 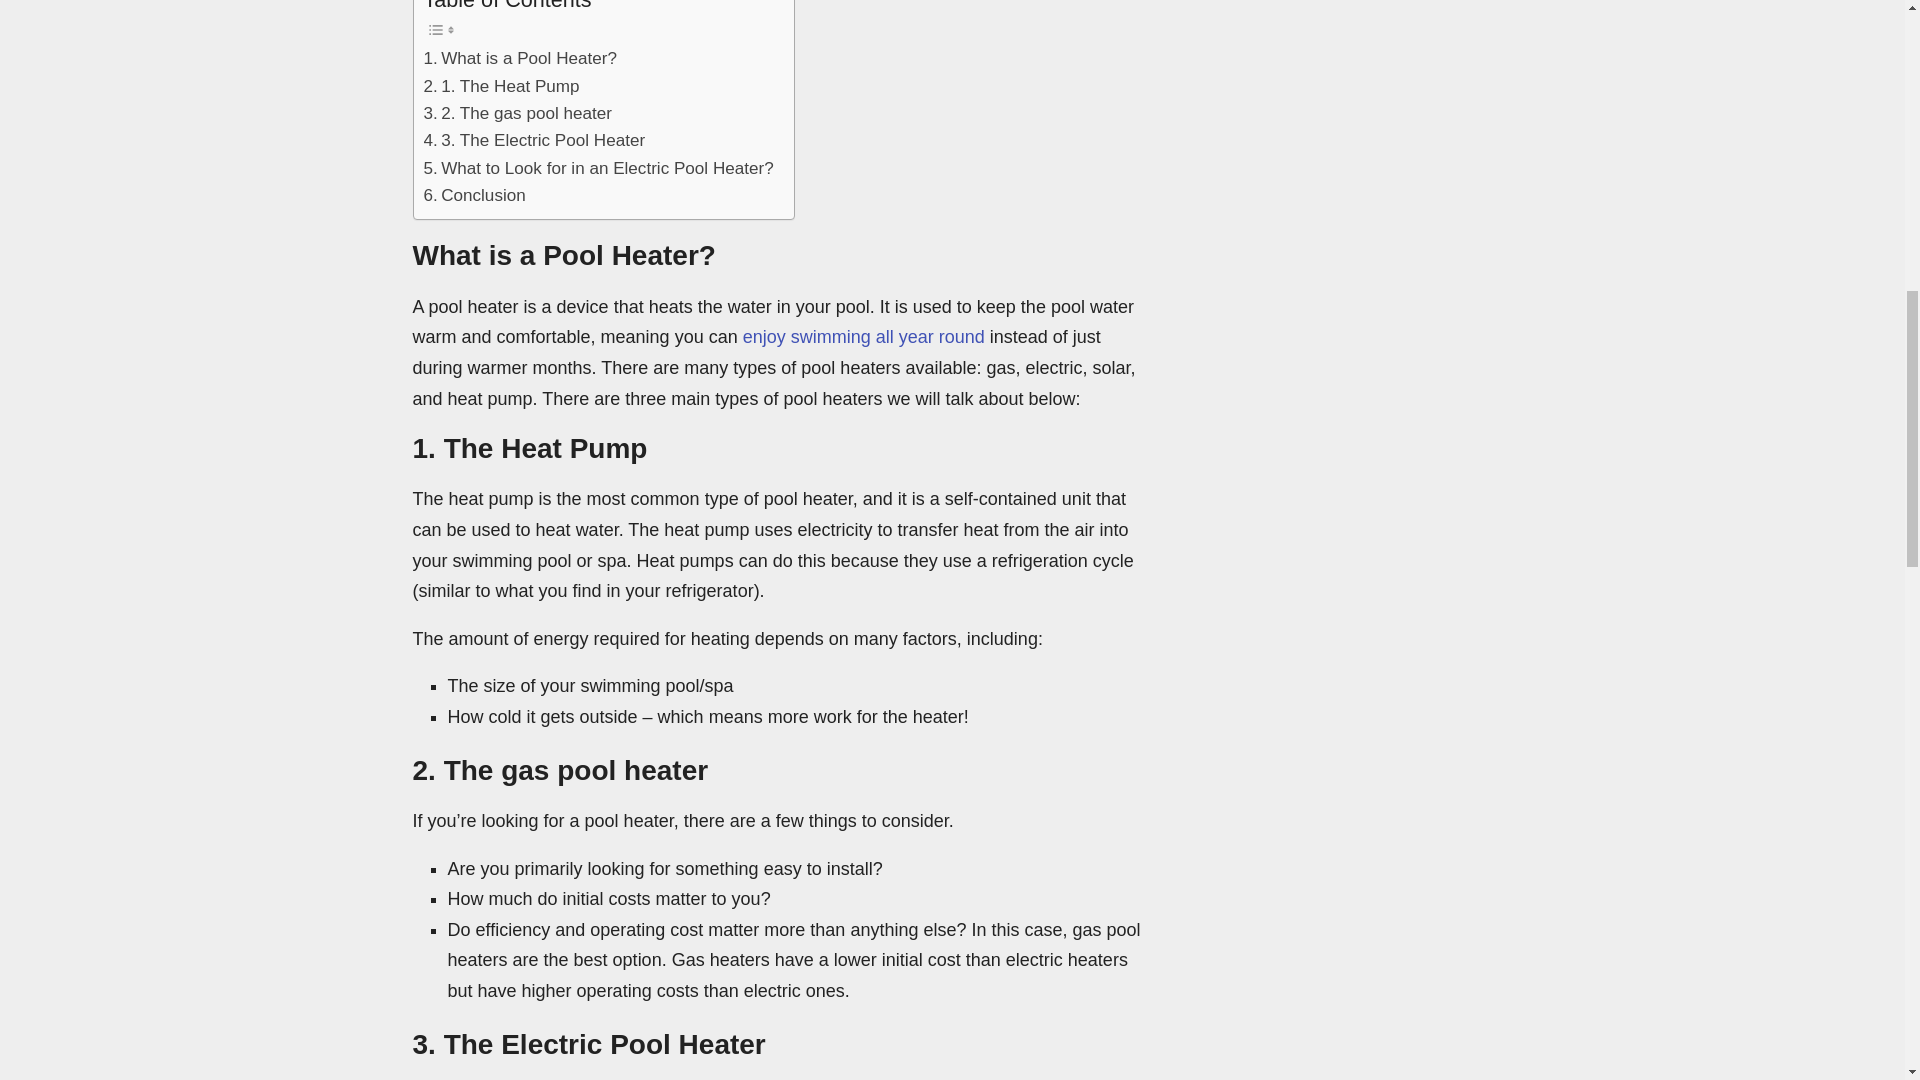 I want to click on 2. The gas pool heater, so click(x=518, y=114).